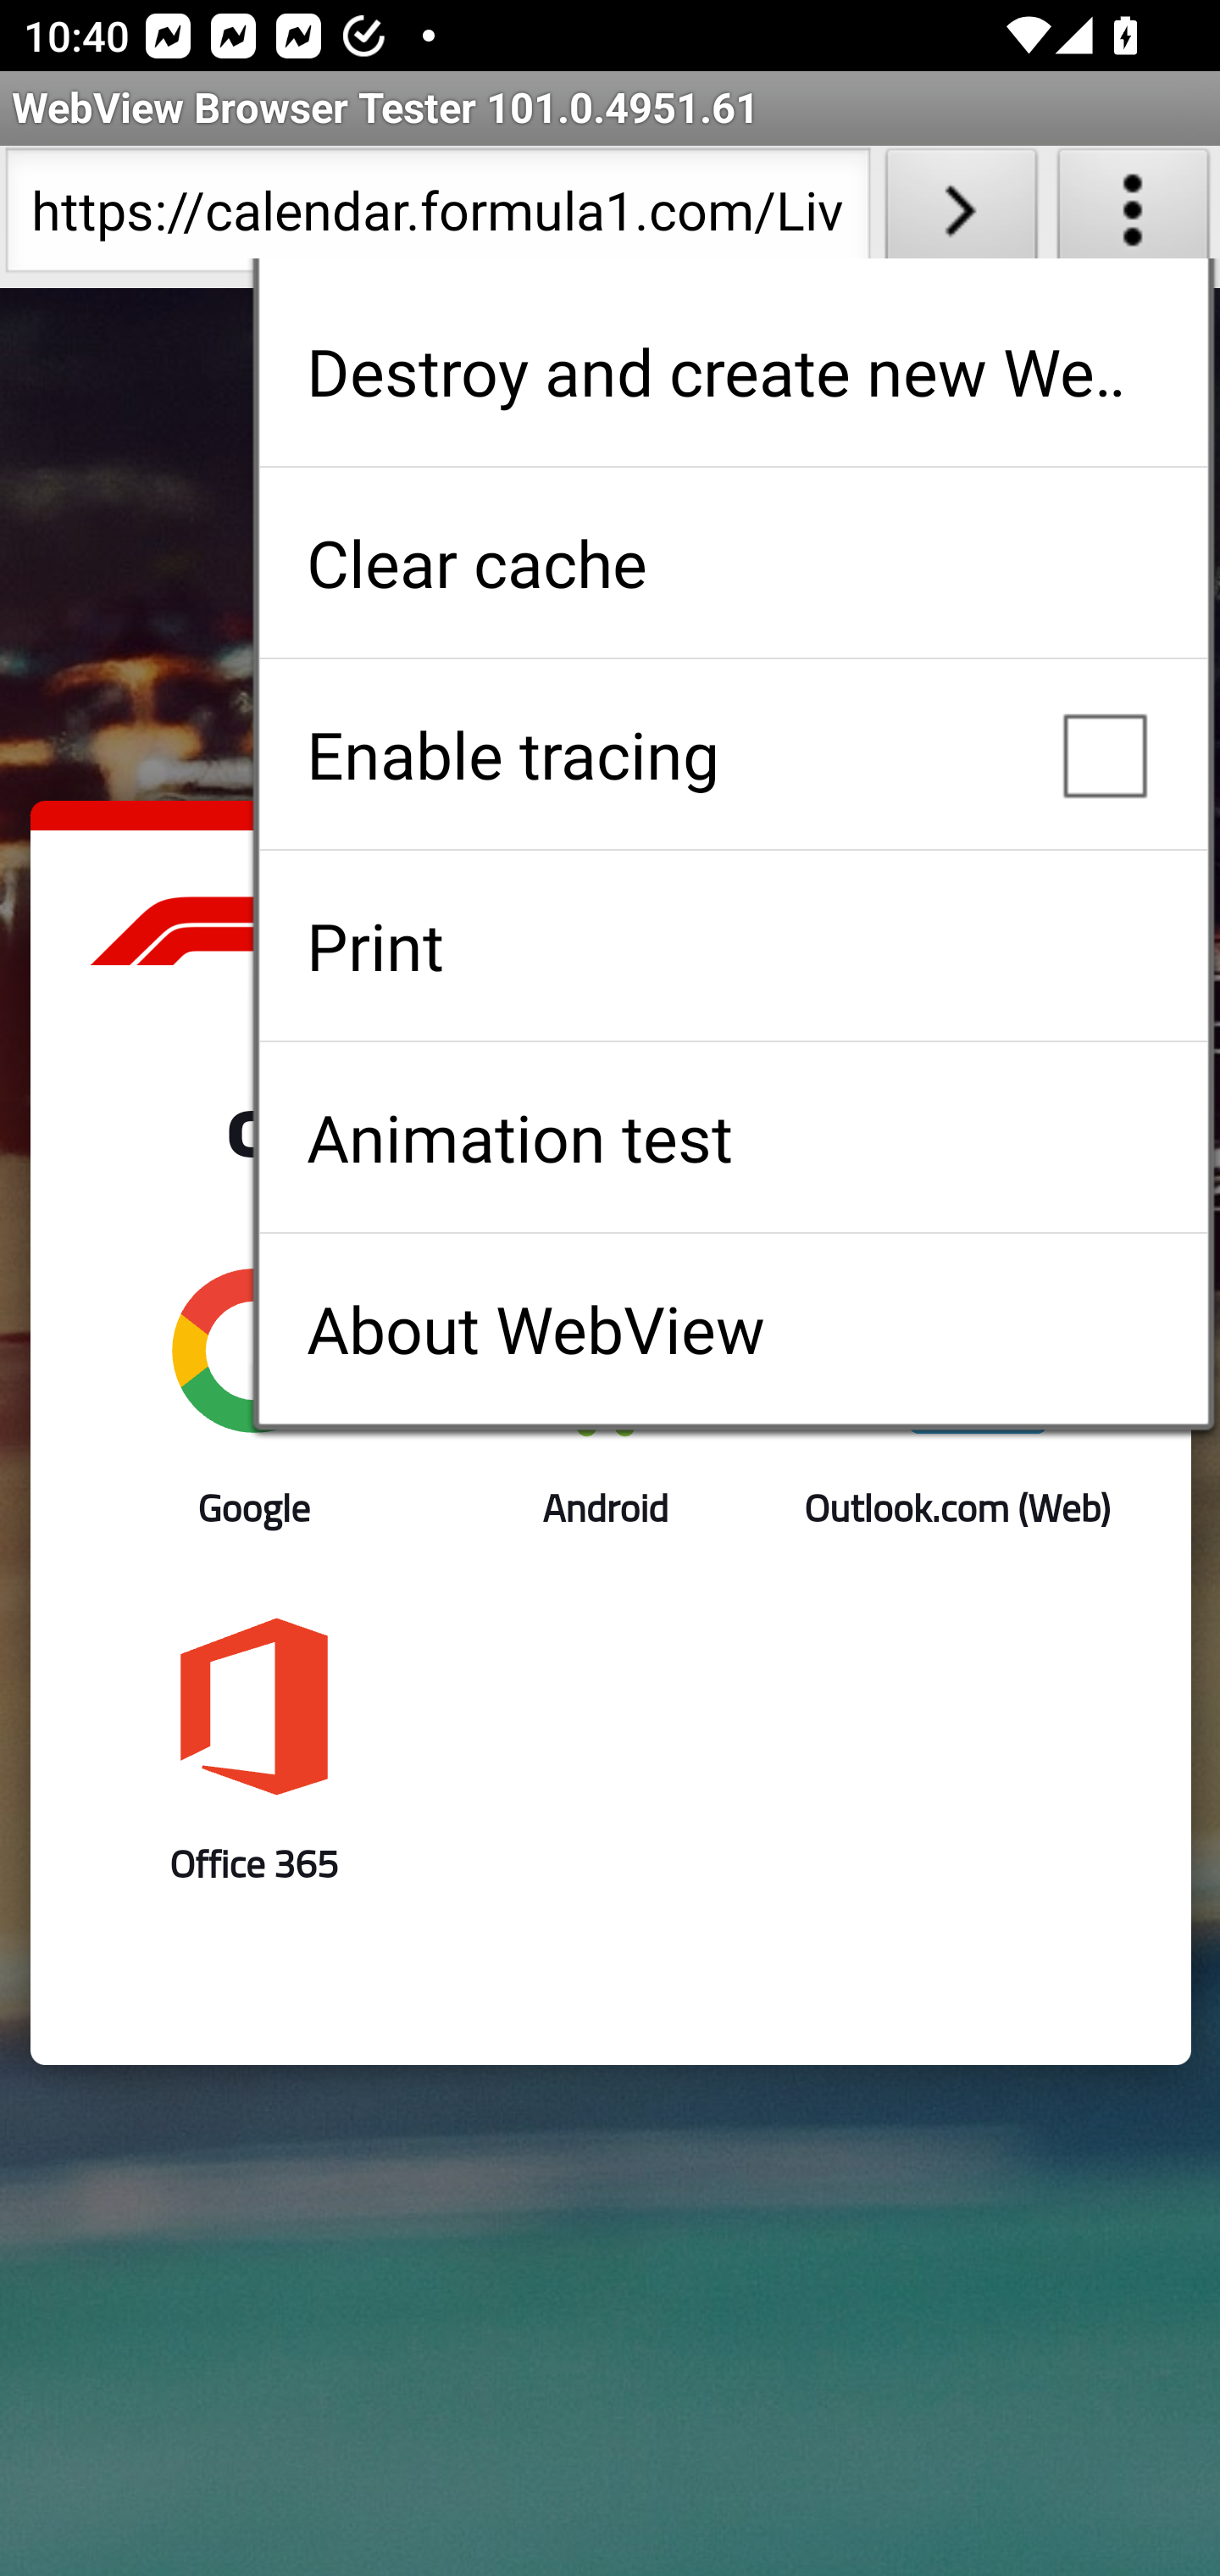 Image resolution: width=1220 pixels, height=2576 pixels. What do you see at coordinates (733, 1137) in the screenshot?
I see `Animation test` at bounding box center [733, 1137].